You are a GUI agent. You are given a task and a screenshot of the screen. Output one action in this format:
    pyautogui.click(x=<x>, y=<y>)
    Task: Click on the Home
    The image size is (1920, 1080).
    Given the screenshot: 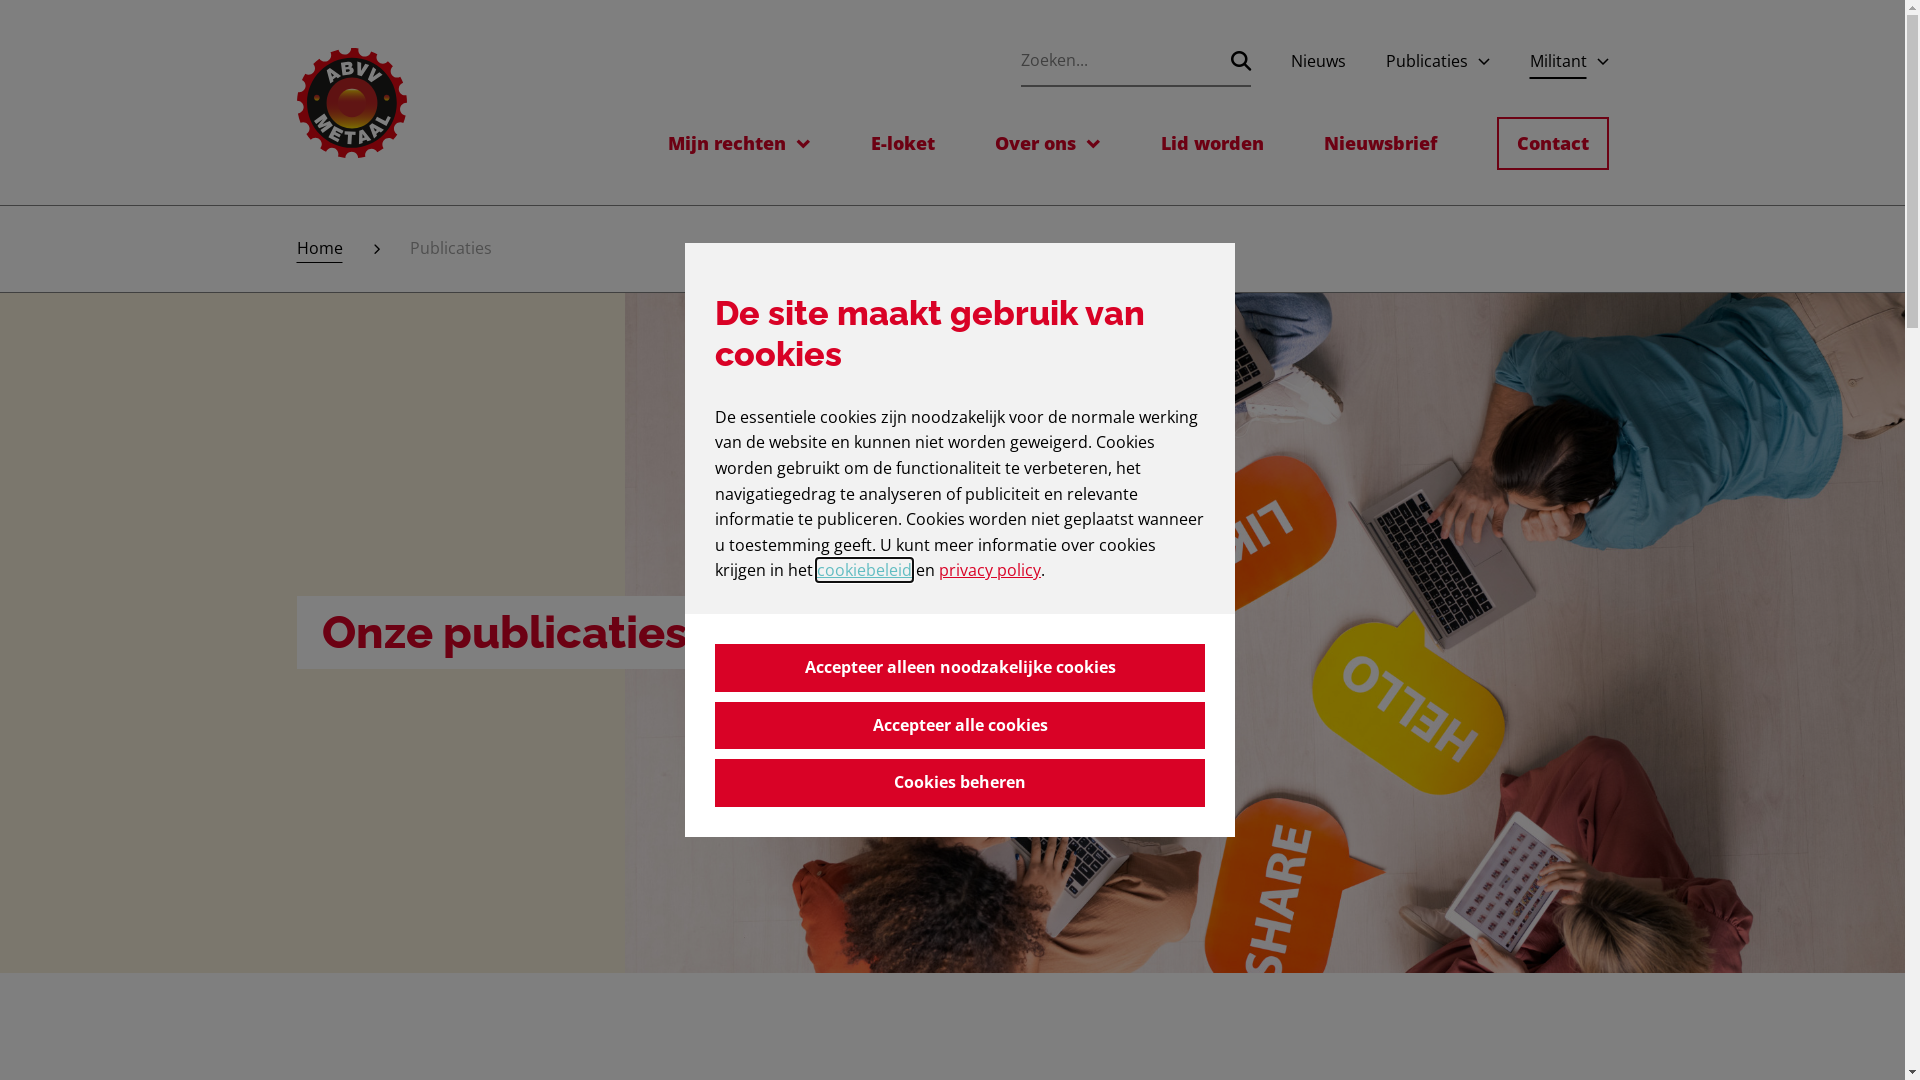 What is the action you would take?
    pyautogui.click(x=351, y=103)
    